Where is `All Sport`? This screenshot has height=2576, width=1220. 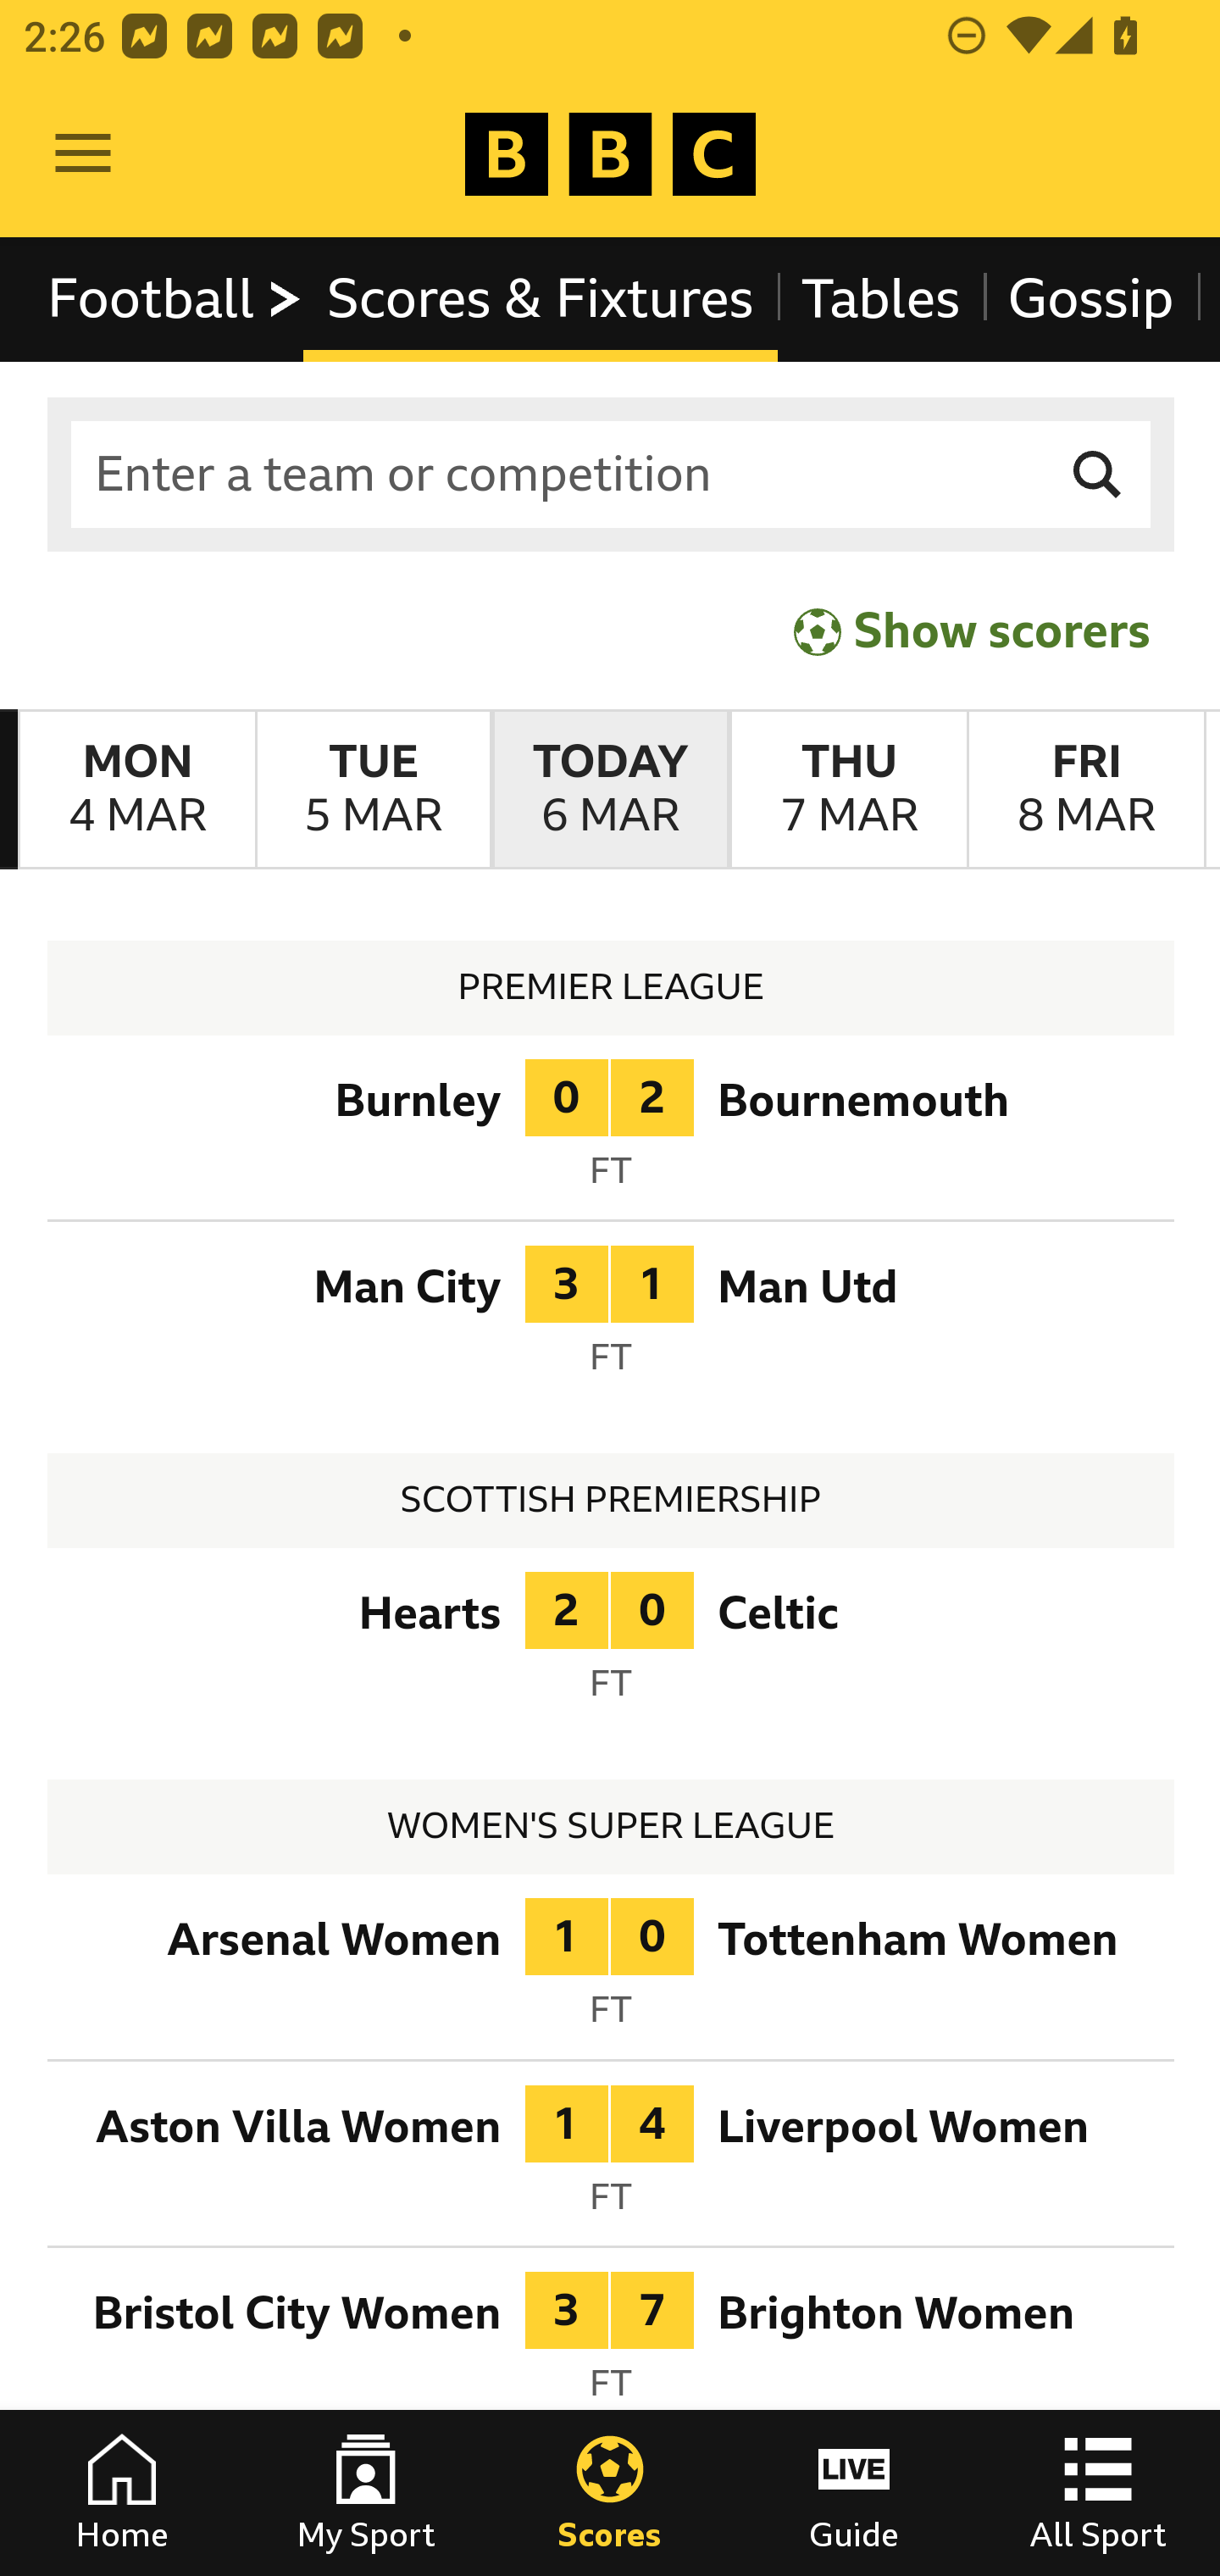
All Sport is located at coordinates (1098, 2493).